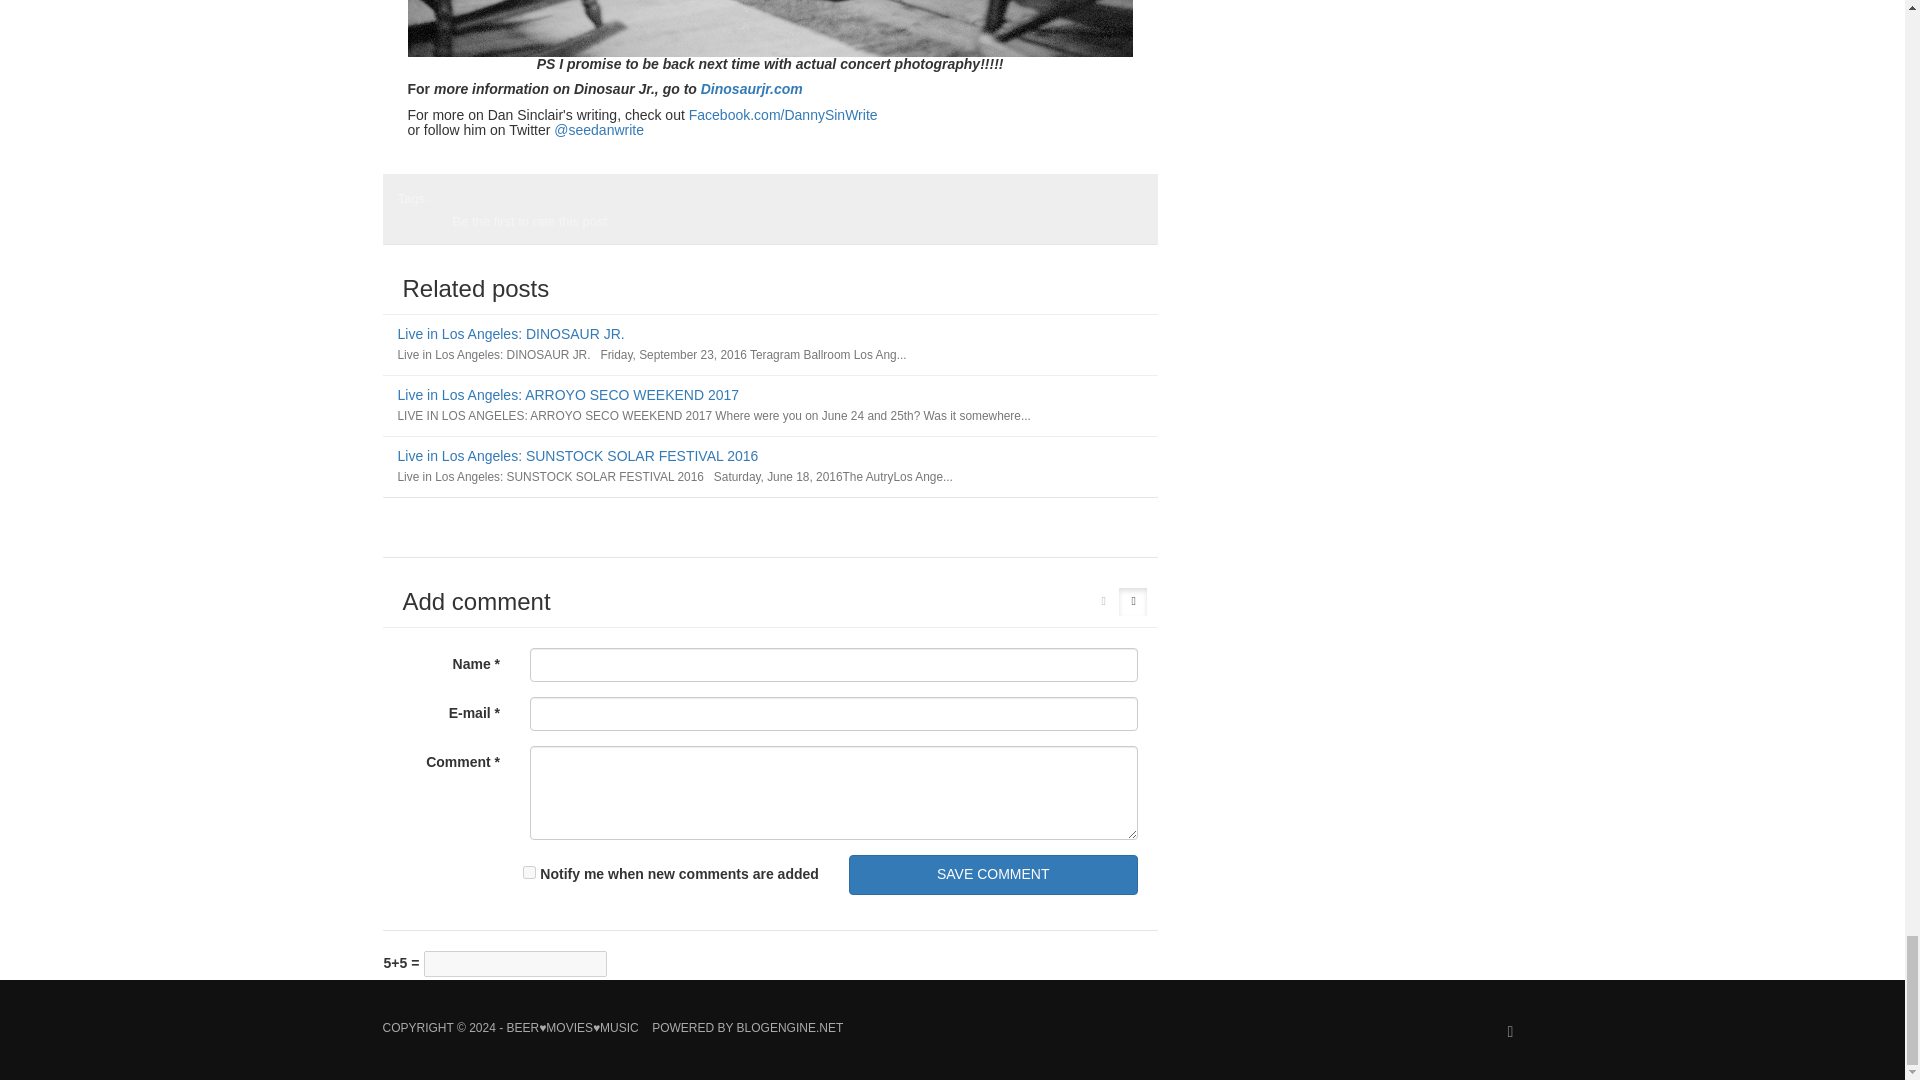 This screenshot has width=1920, height=1080. What do you see at coordinates (412, 230) in the screenshot?
I see `Rate this 3 stars out of 5` at bounding box center [412, 230].